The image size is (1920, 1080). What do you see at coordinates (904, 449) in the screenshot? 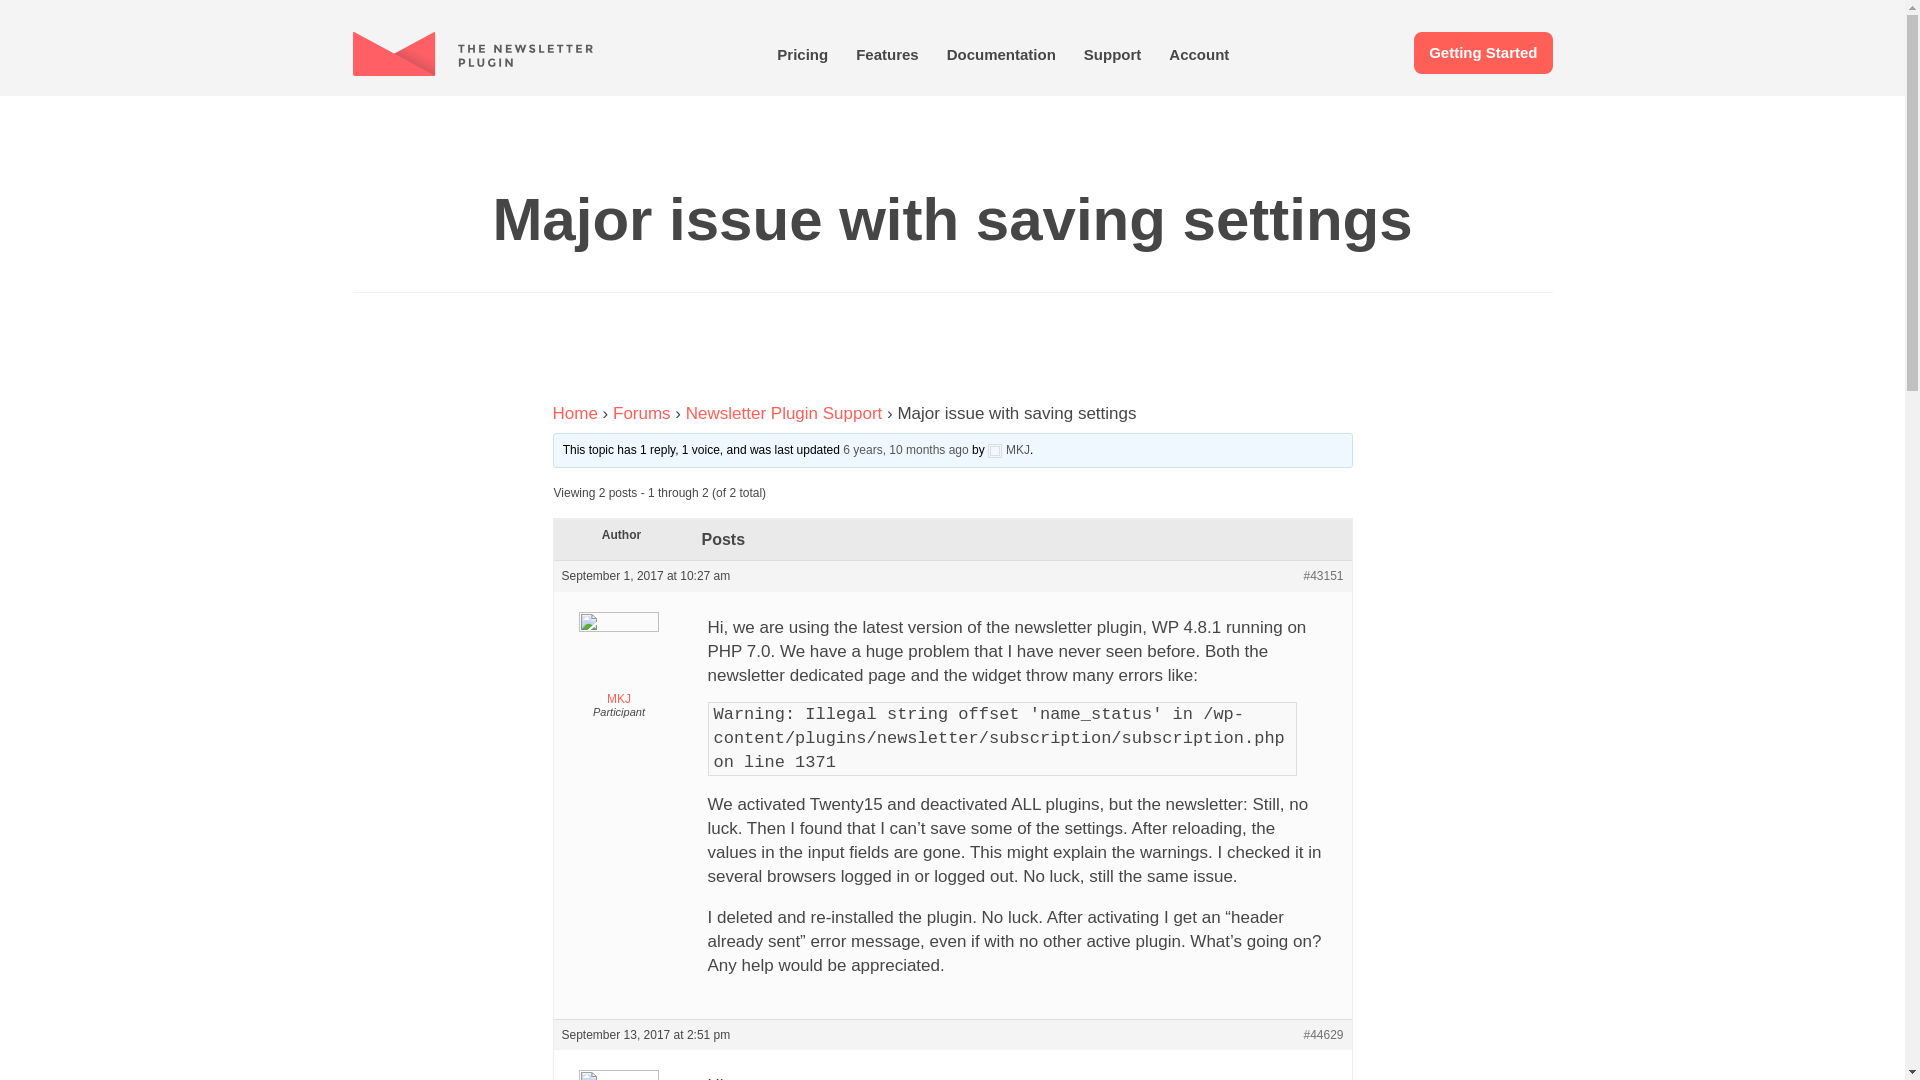
I see `6 years, 10 months ago` at bounding box center [904, 449].